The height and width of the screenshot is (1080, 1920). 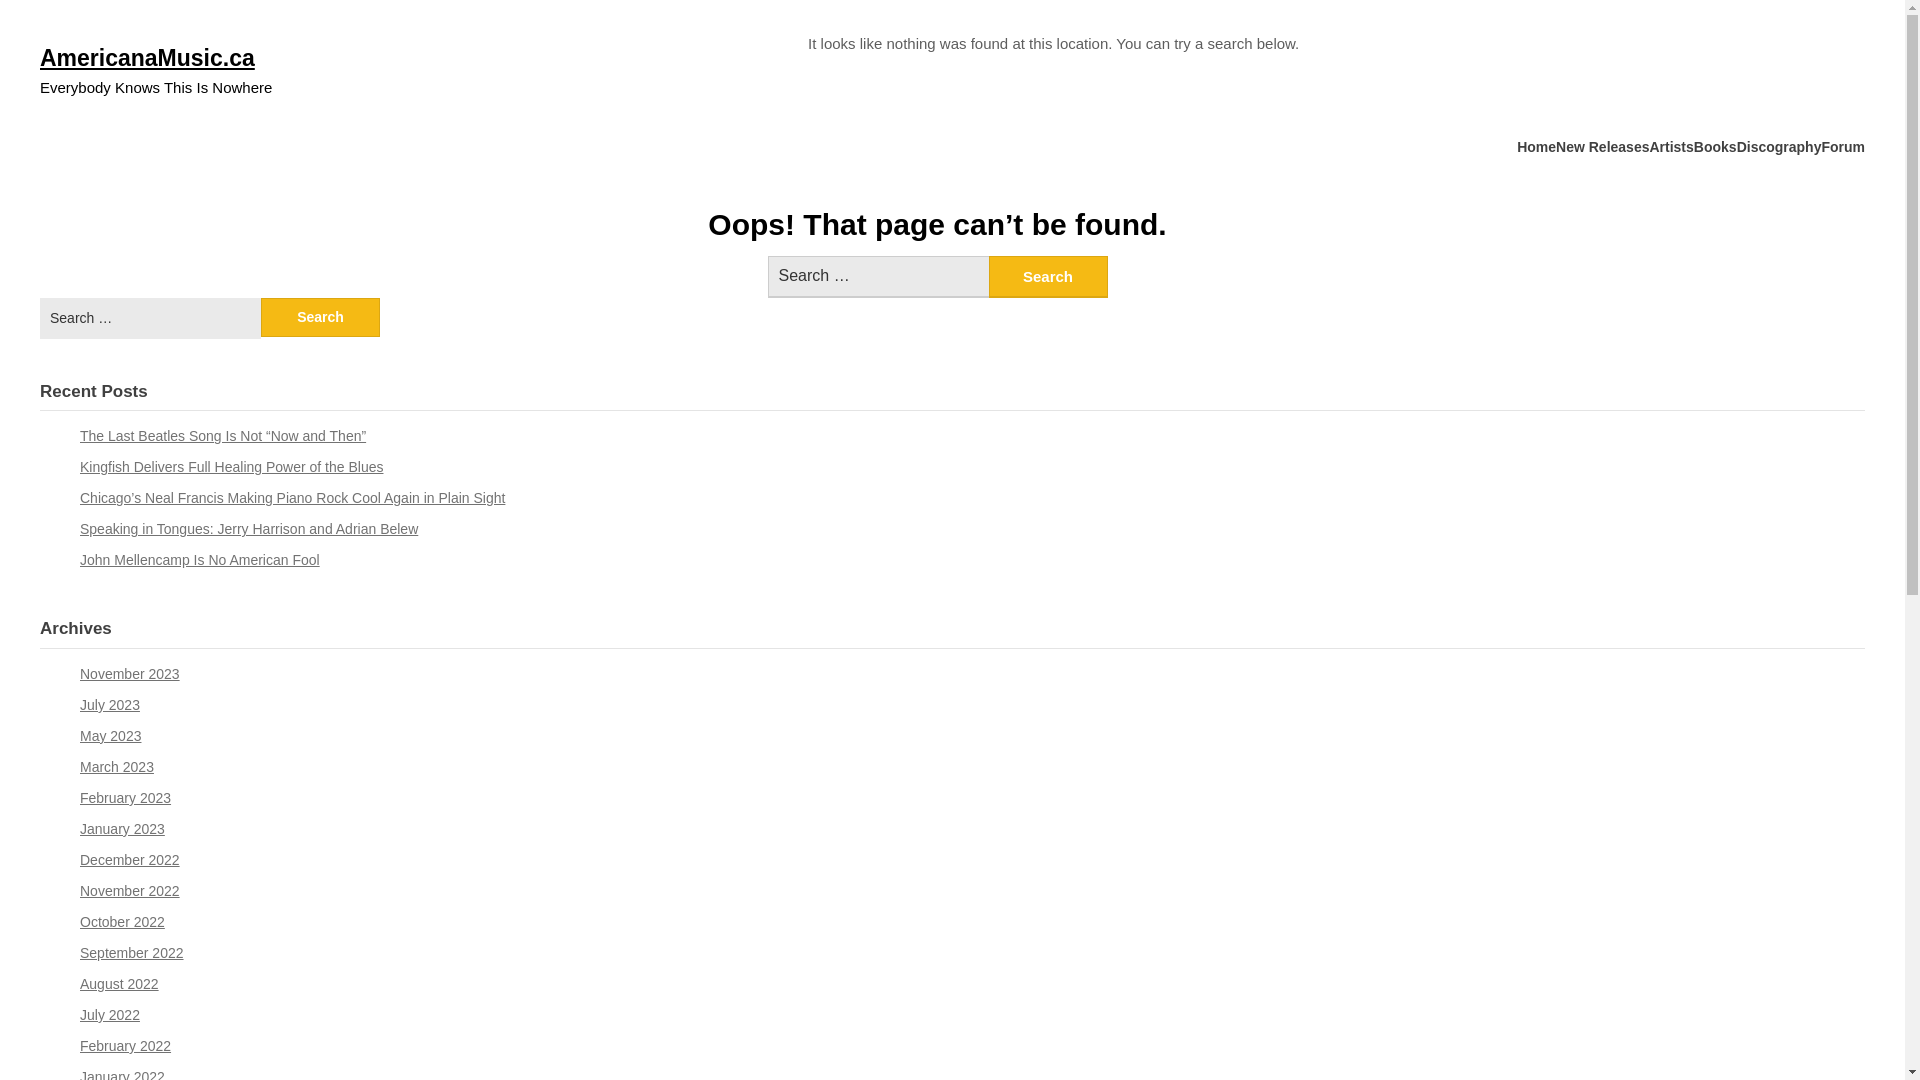 I want to click on Kingfish Delivers Full Healing Power of the Blues, so click(x=232, y=467).